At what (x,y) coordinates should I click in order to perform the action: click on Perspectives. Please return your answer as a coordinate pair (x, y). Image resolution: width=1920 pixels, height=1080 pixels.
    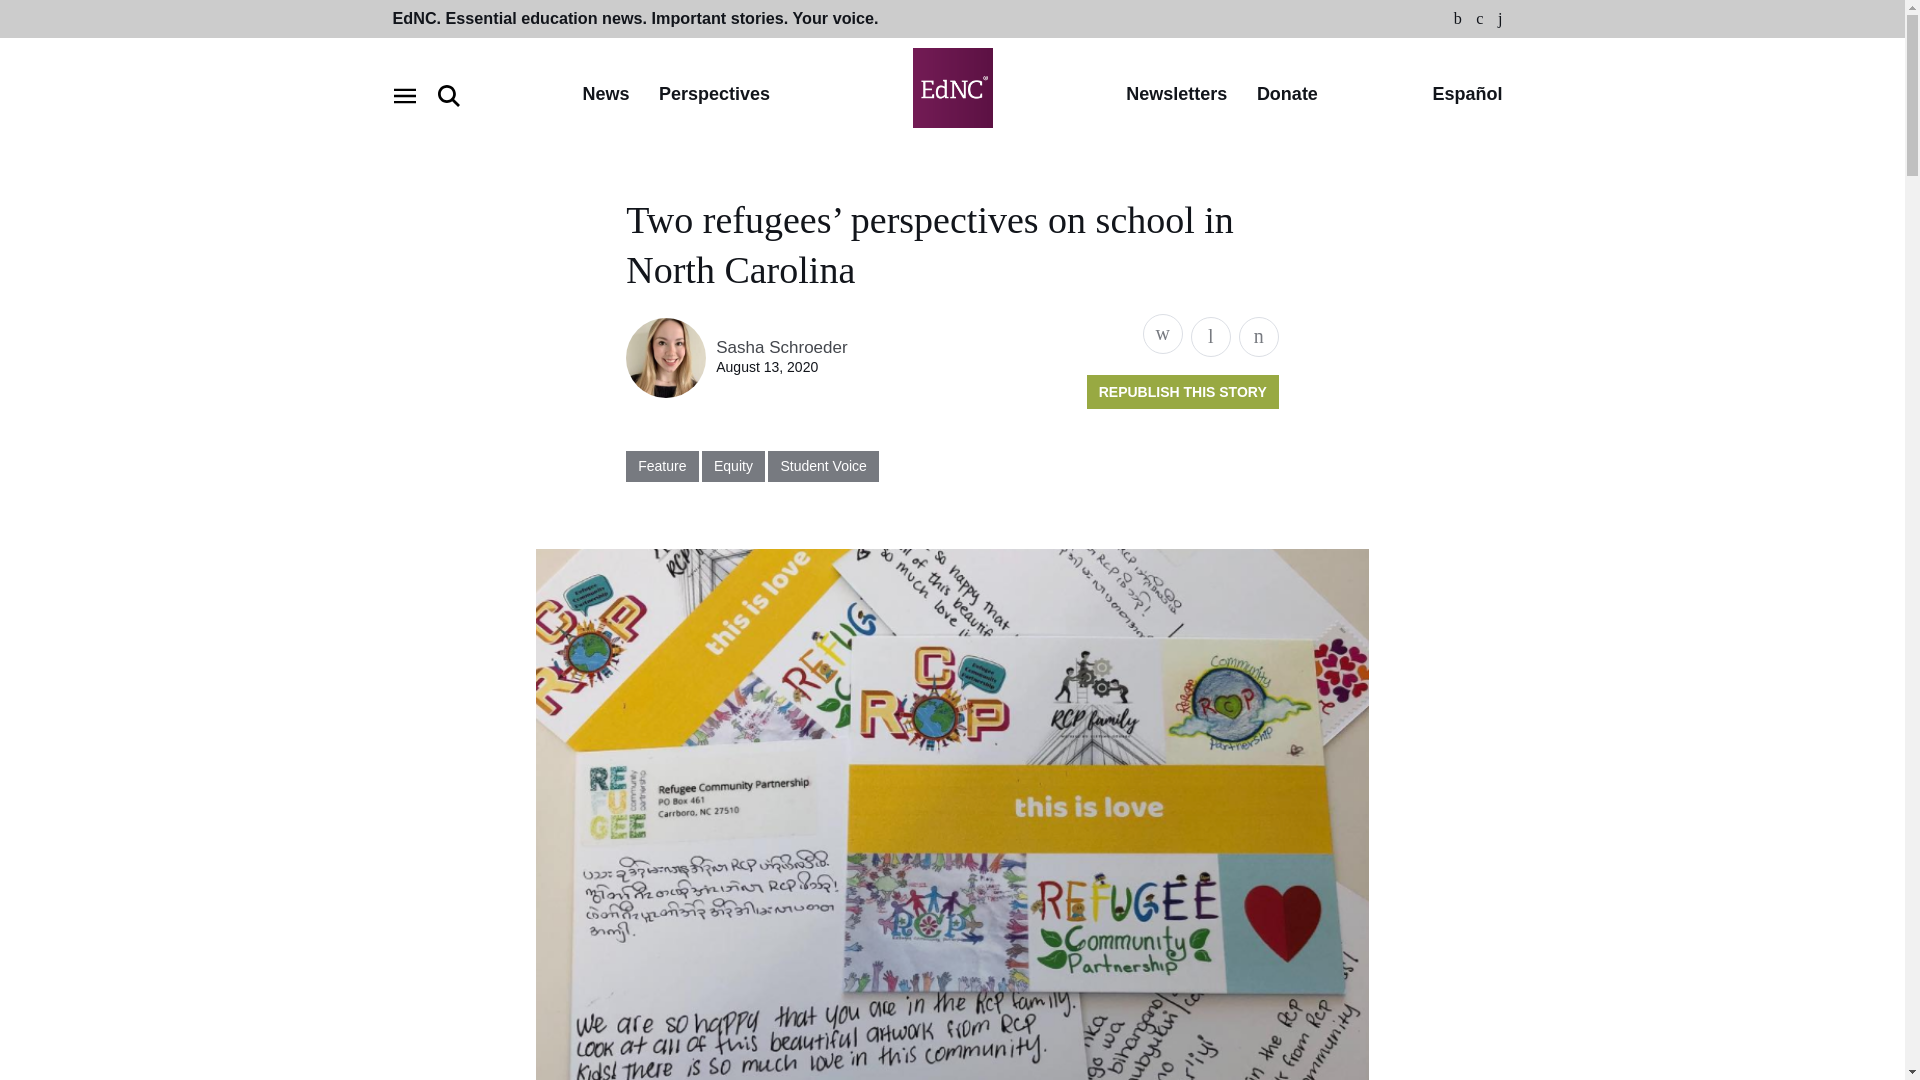
    Looking at the image, I should click on (714, 95).